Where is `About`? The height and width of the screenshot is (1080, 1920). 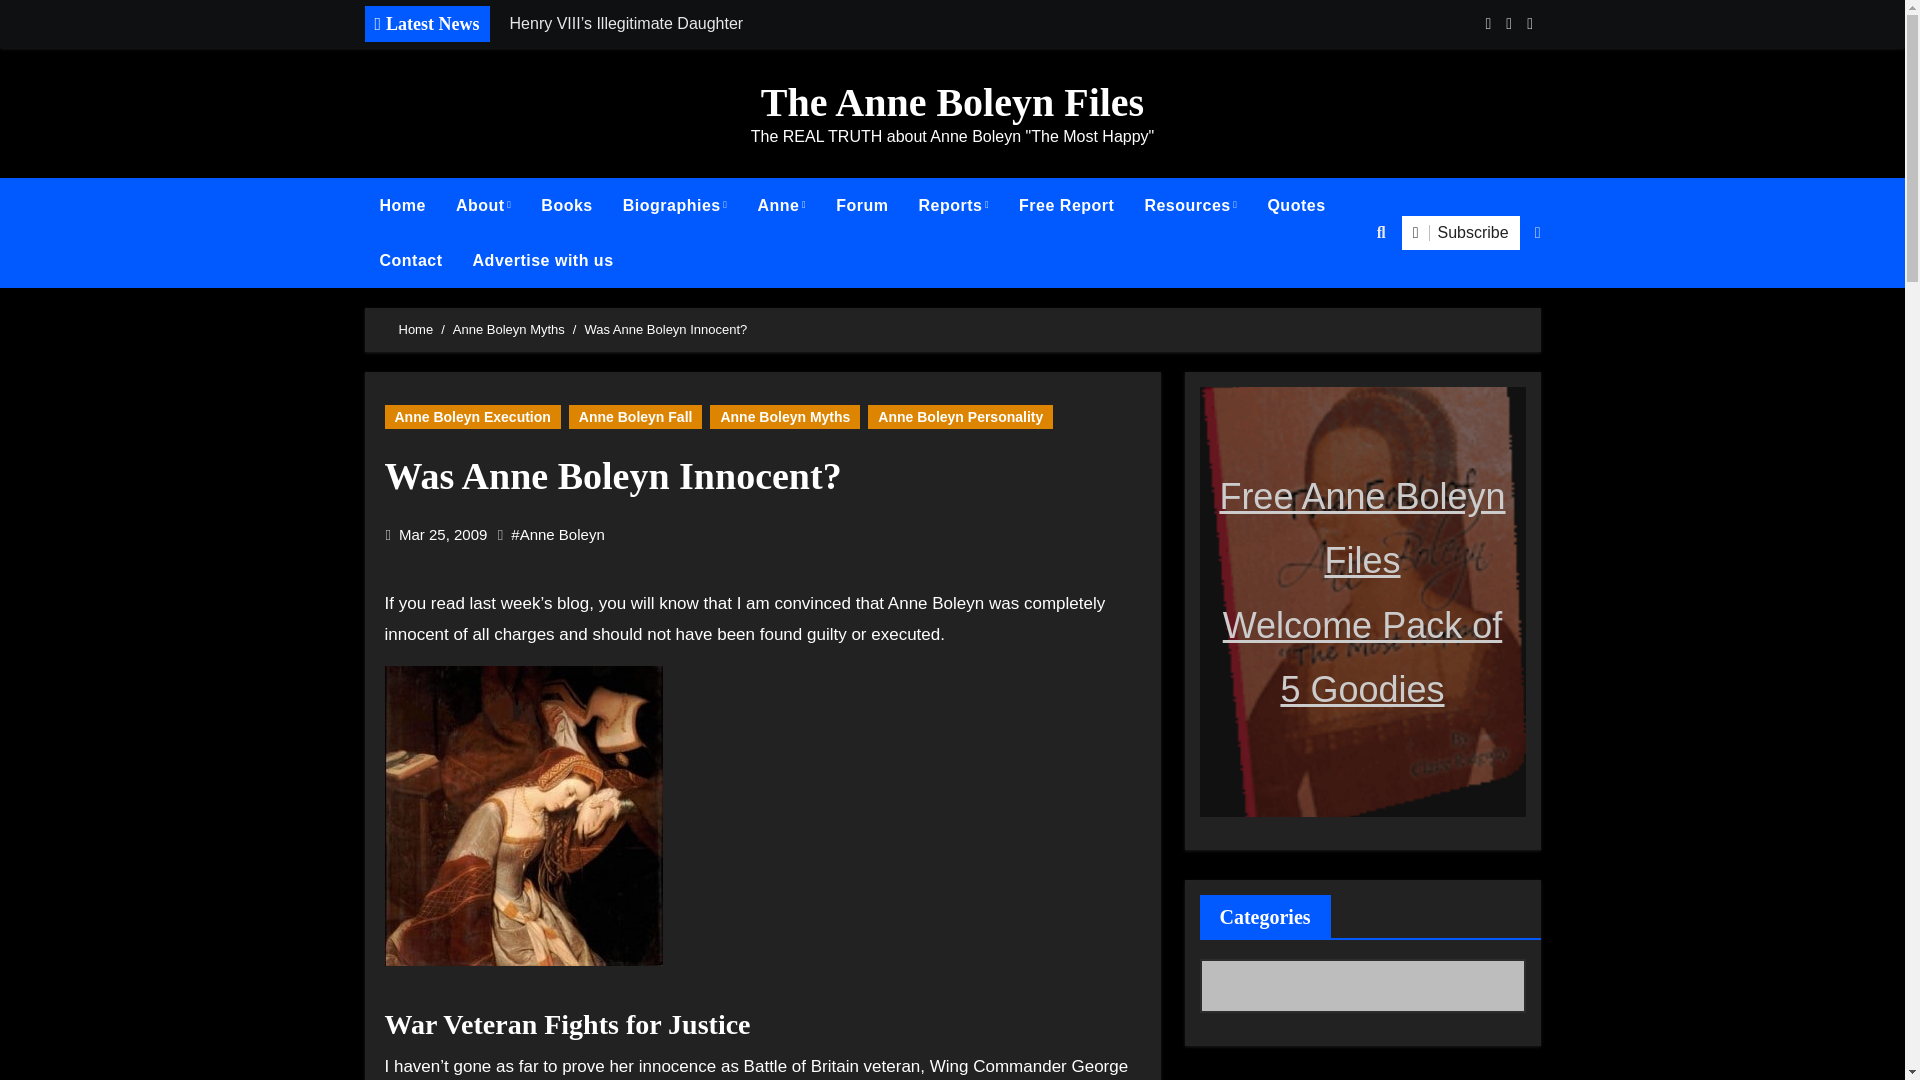
About is located at coordinates (484, 206).